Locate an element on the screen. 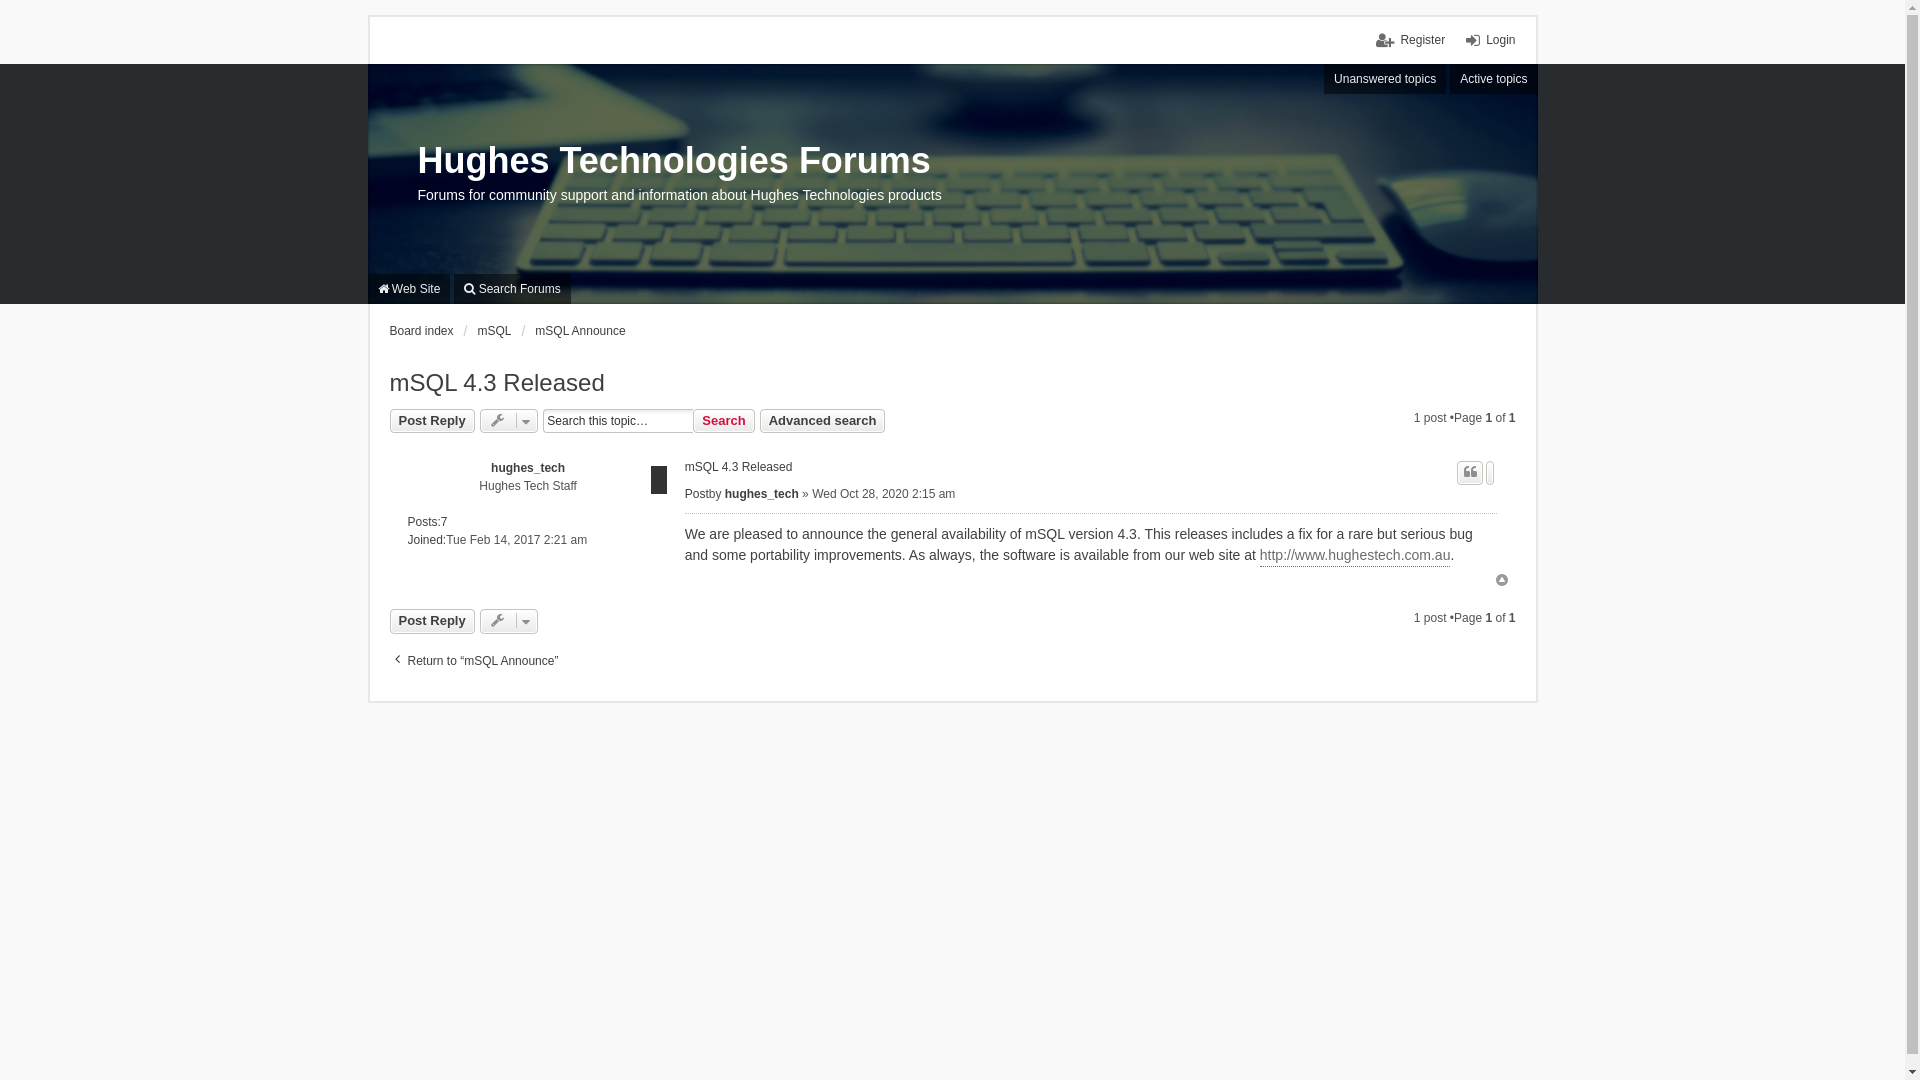 The height and width of the screenshot is (1080, 1920). Quote is located at coordinates (1470, 473).